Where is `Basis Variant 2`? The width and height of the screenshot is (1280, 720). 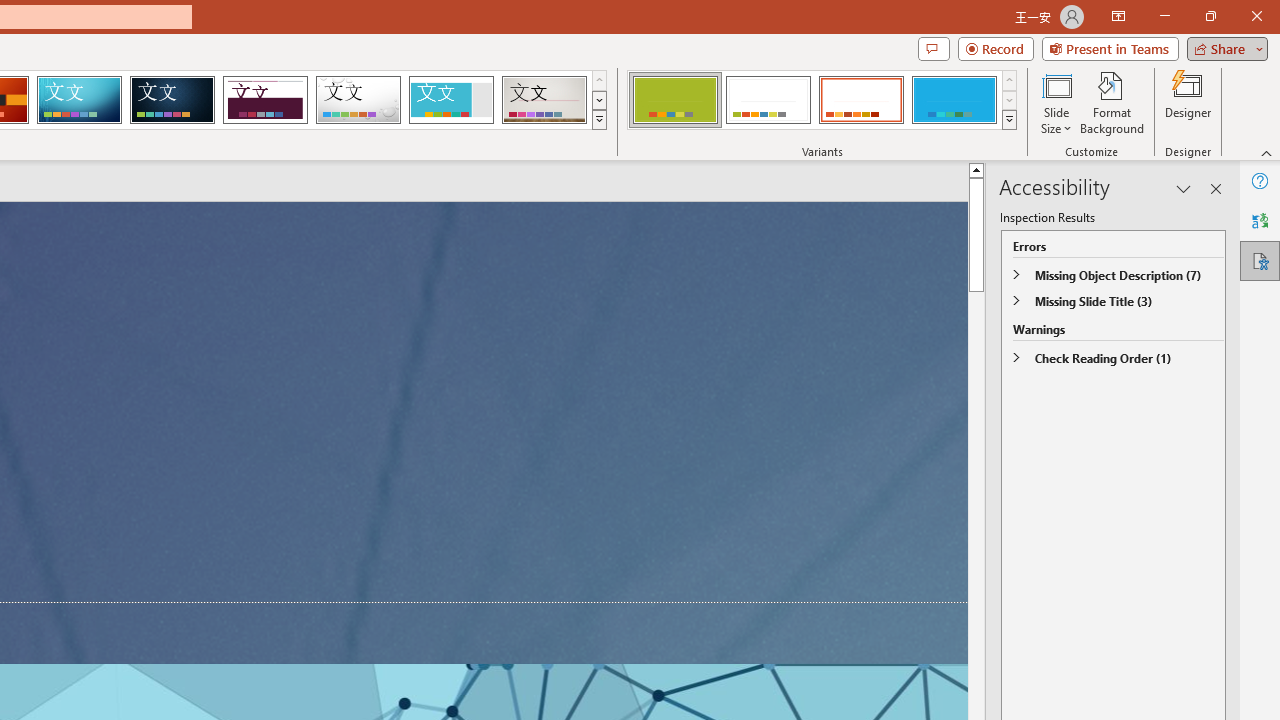 Basis Variant 2 is located at coordinates (768, 100).